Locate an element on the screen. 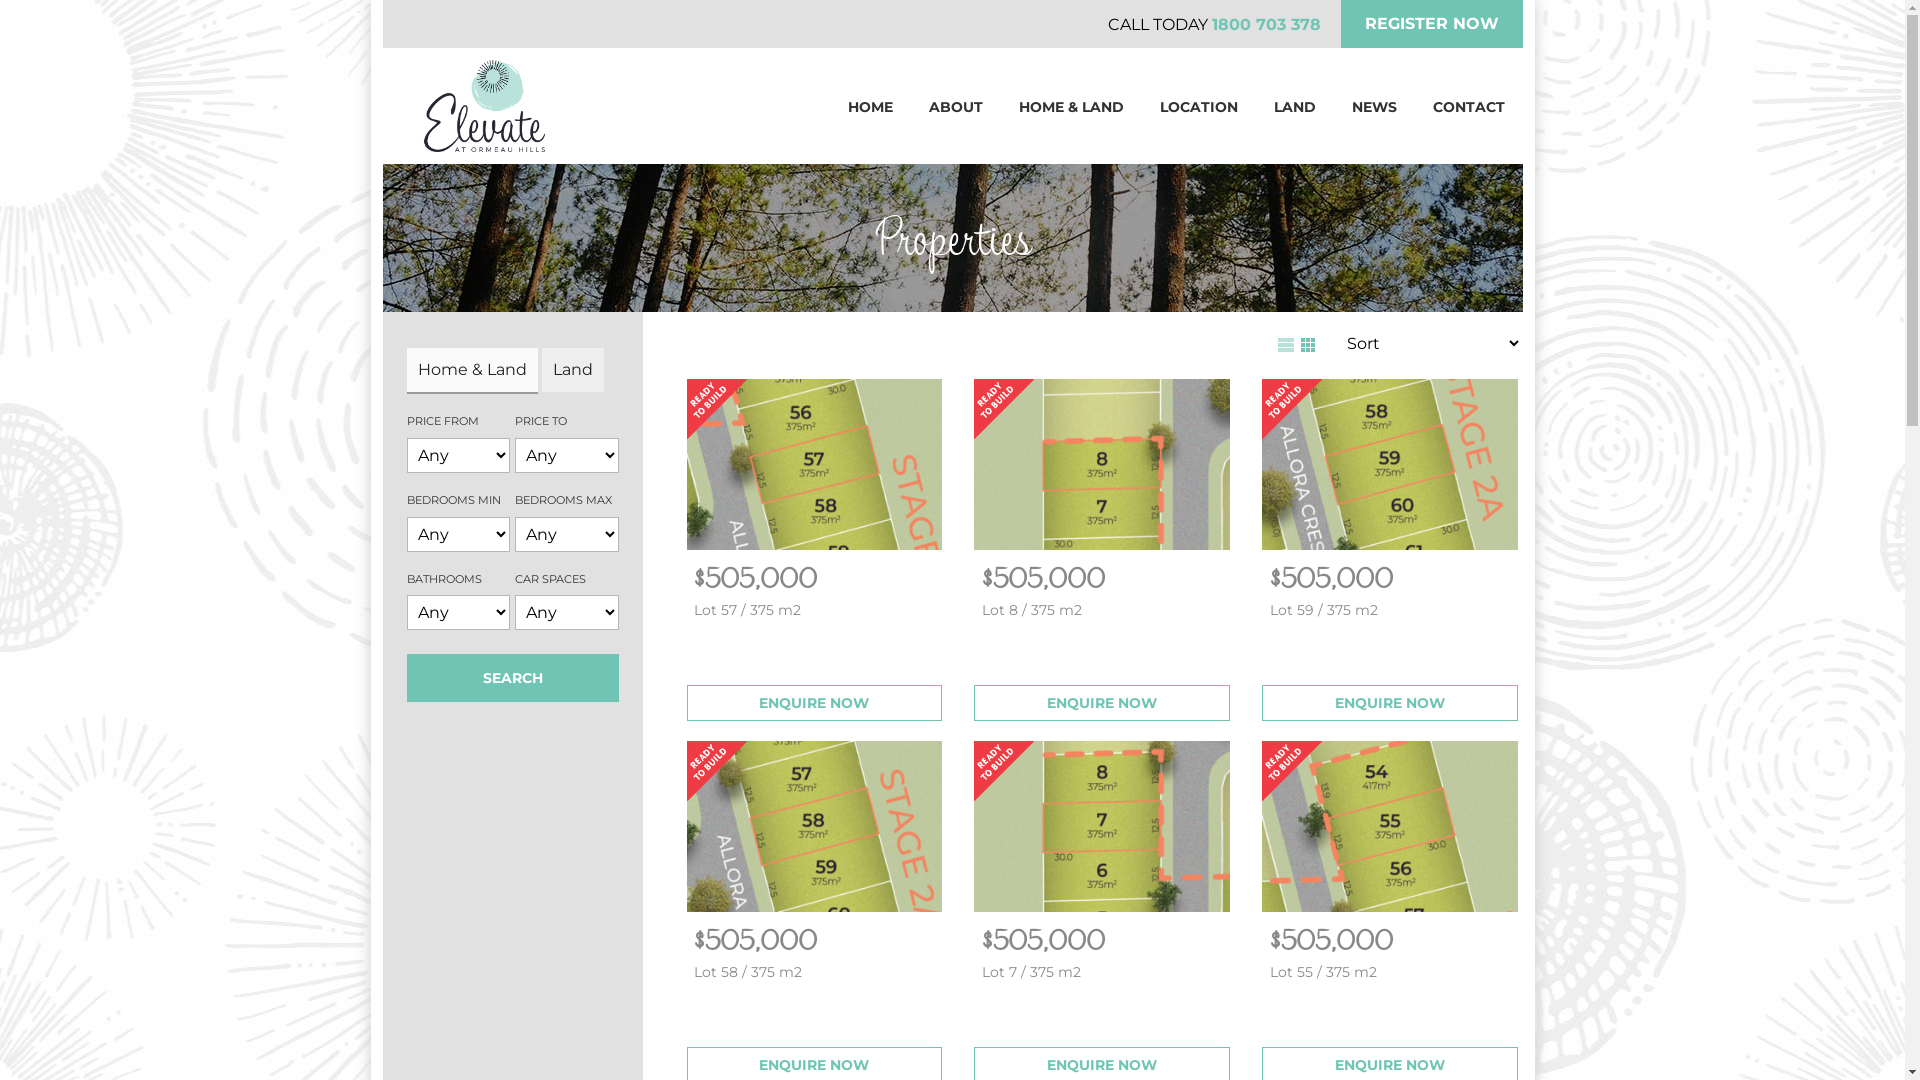  List is located at coordinates (1286, 343).